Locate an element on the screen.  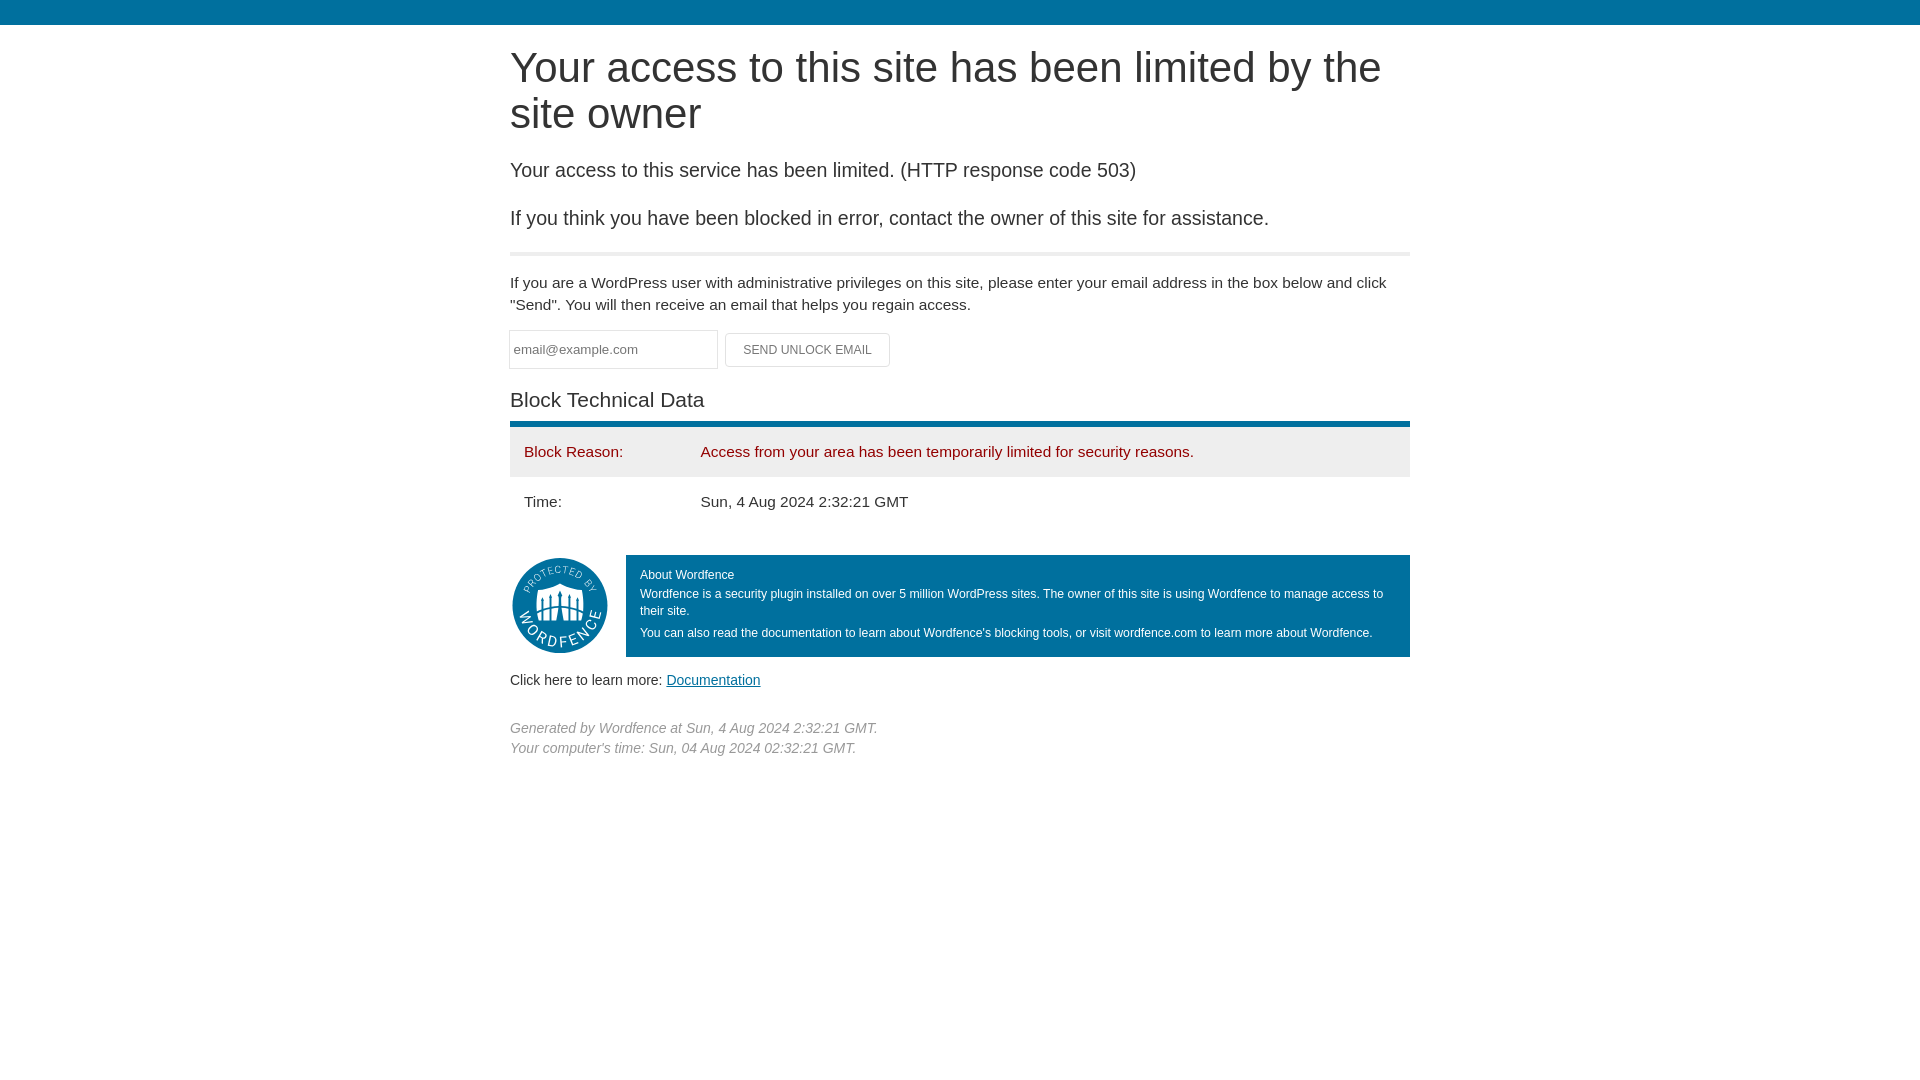
Send Unlock Email is located at coordinates (808, 350).